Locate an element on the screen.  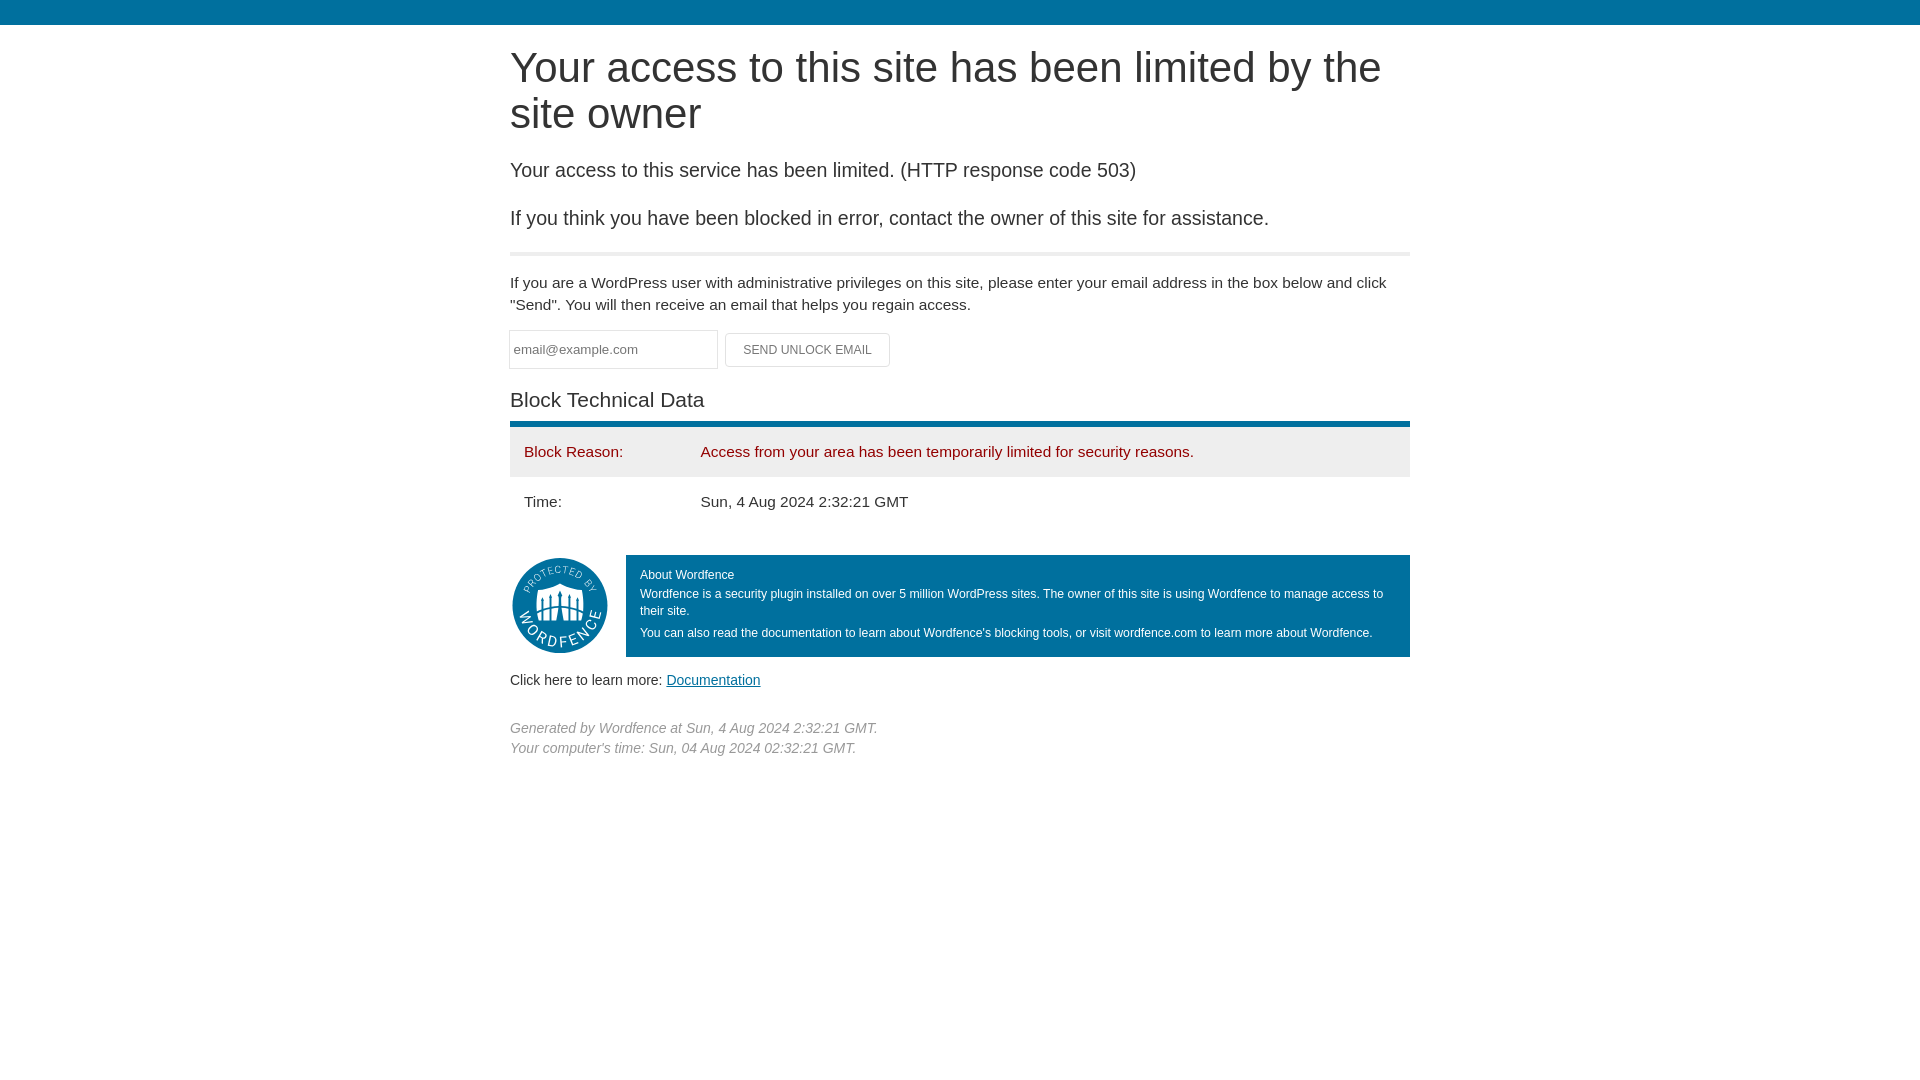
Send Unlock Email is located at coordinates (808, 350).